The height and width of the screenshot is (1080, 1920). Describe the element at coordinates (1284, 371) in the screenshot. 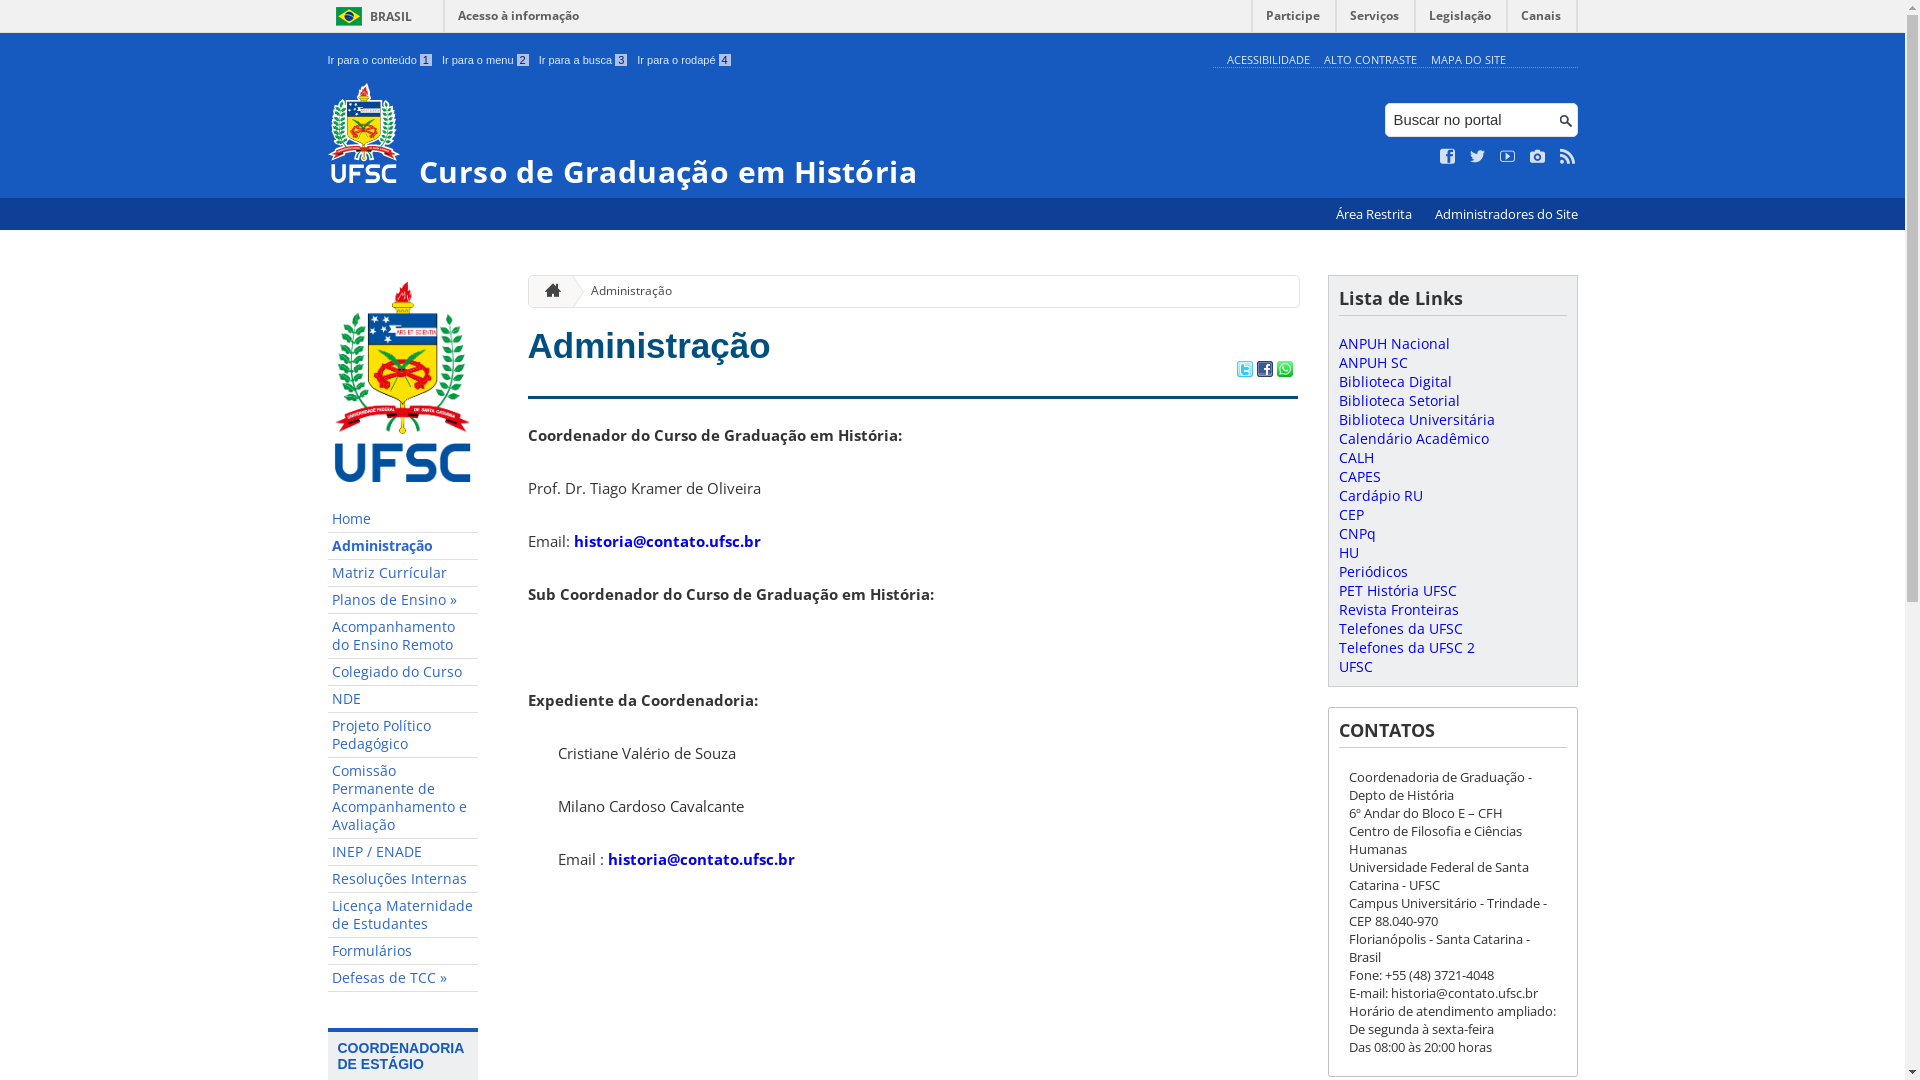

I see `Compartilhar no WhatsApp` at that location.